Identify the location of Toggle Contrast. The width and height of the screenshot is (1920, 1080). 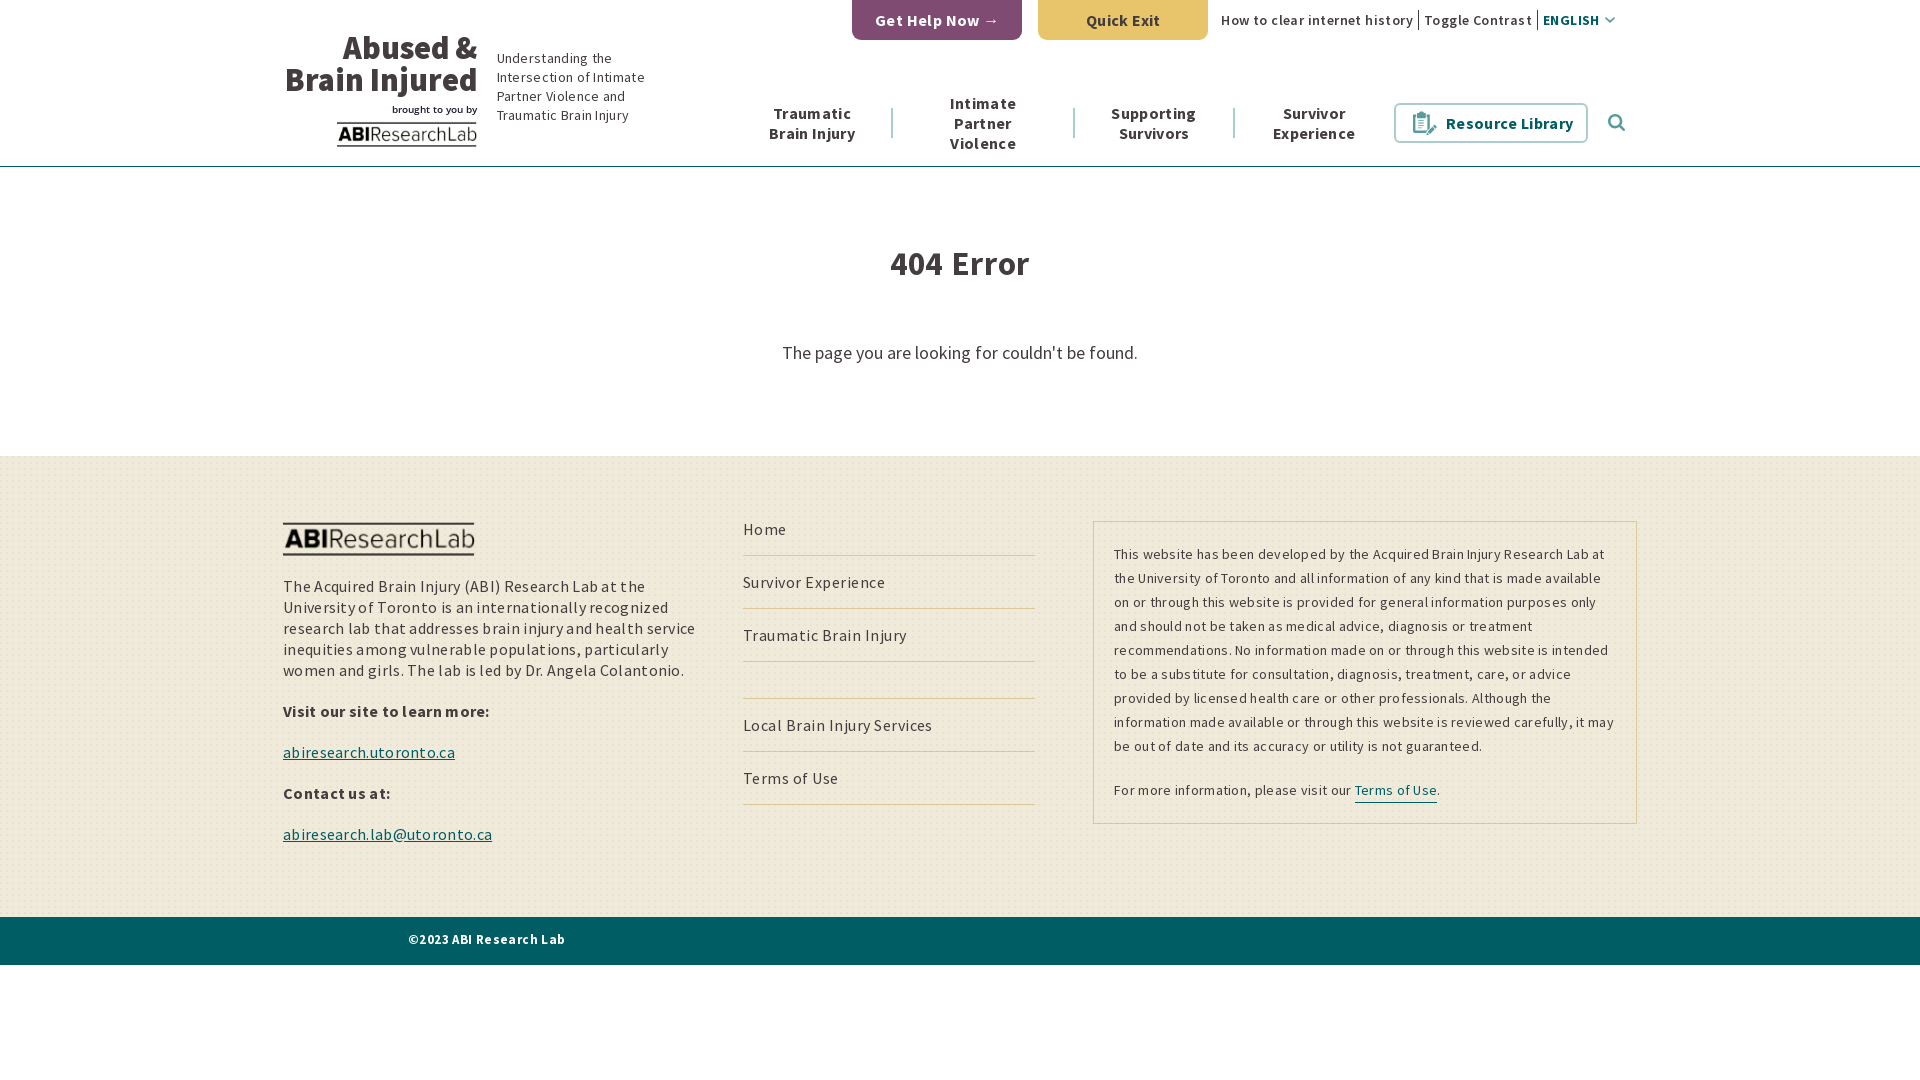
(1478, 20).